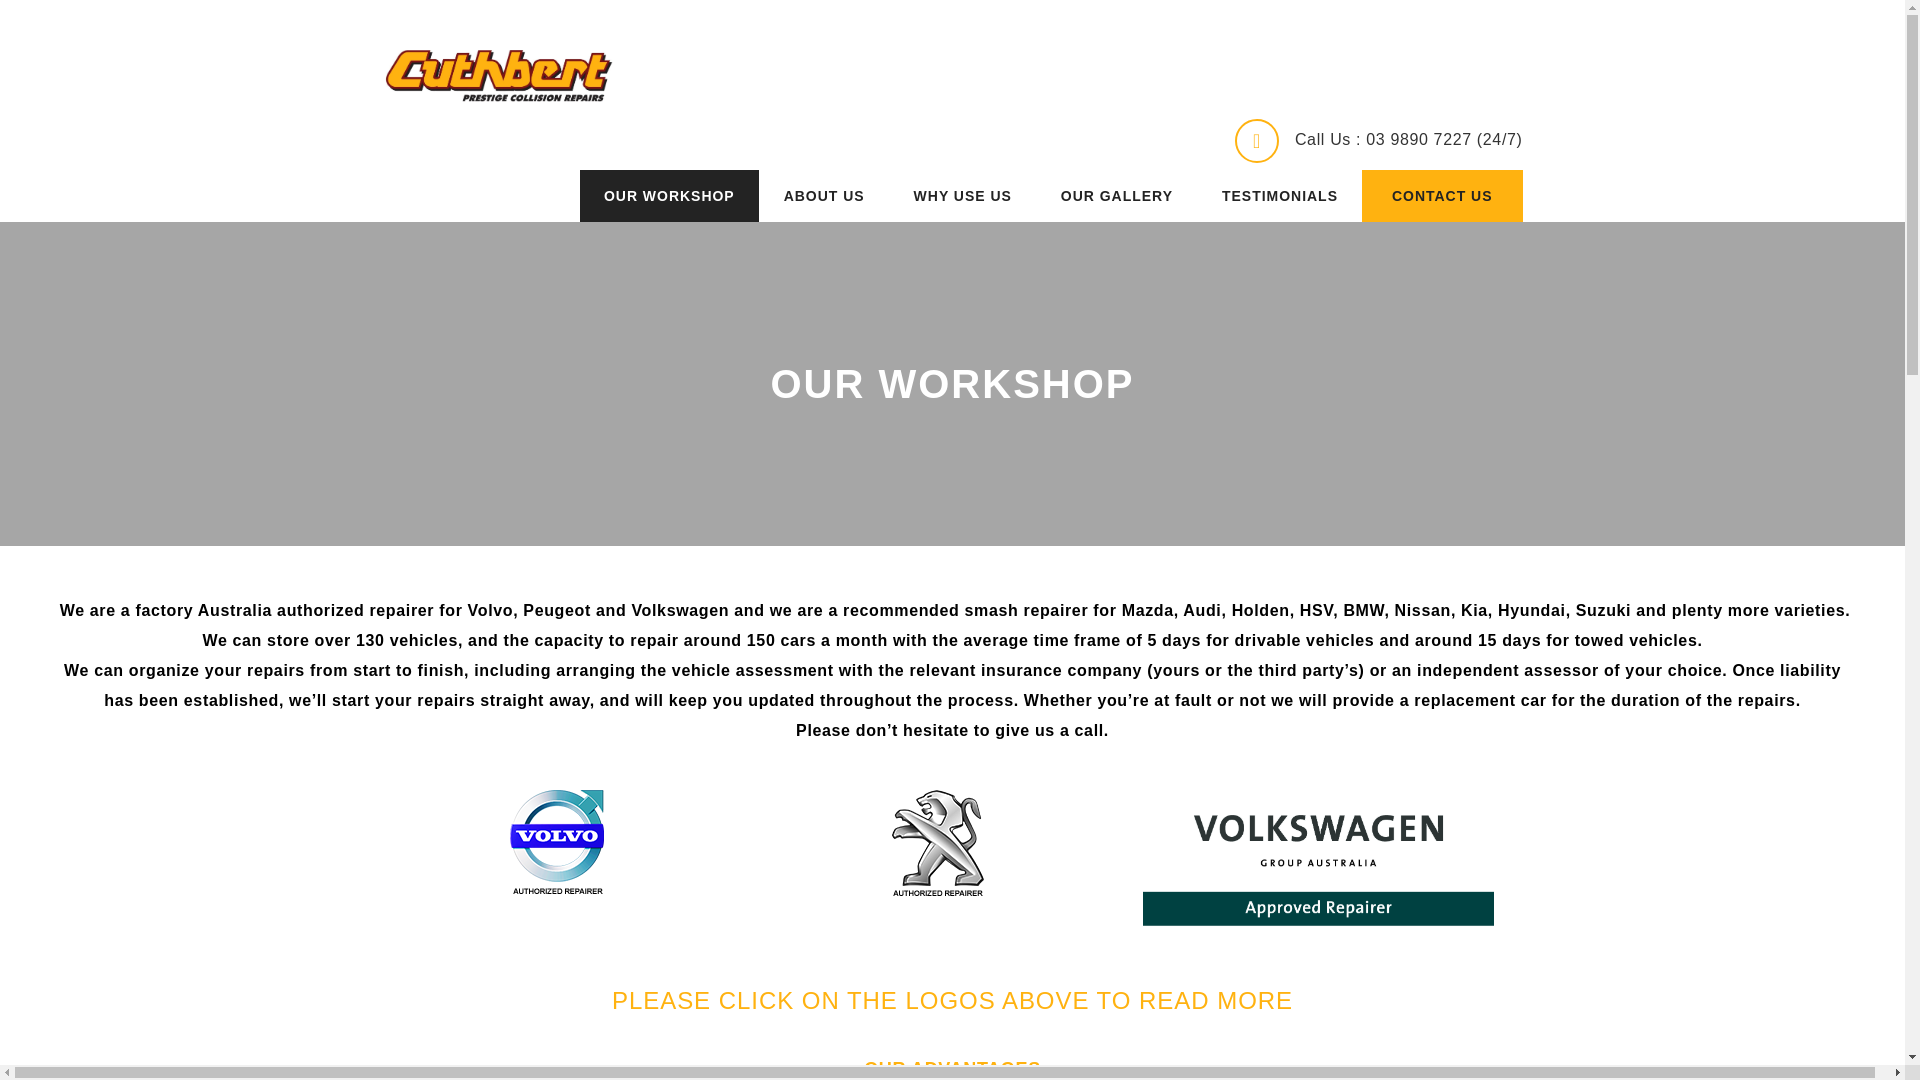 Image resolution: width=1920 pixels, height=1080 pixels. What do you see at coordinates (497, 75) in the screenshot?
I see `Cuthbert Automotive` at bounding box center [497, 75].